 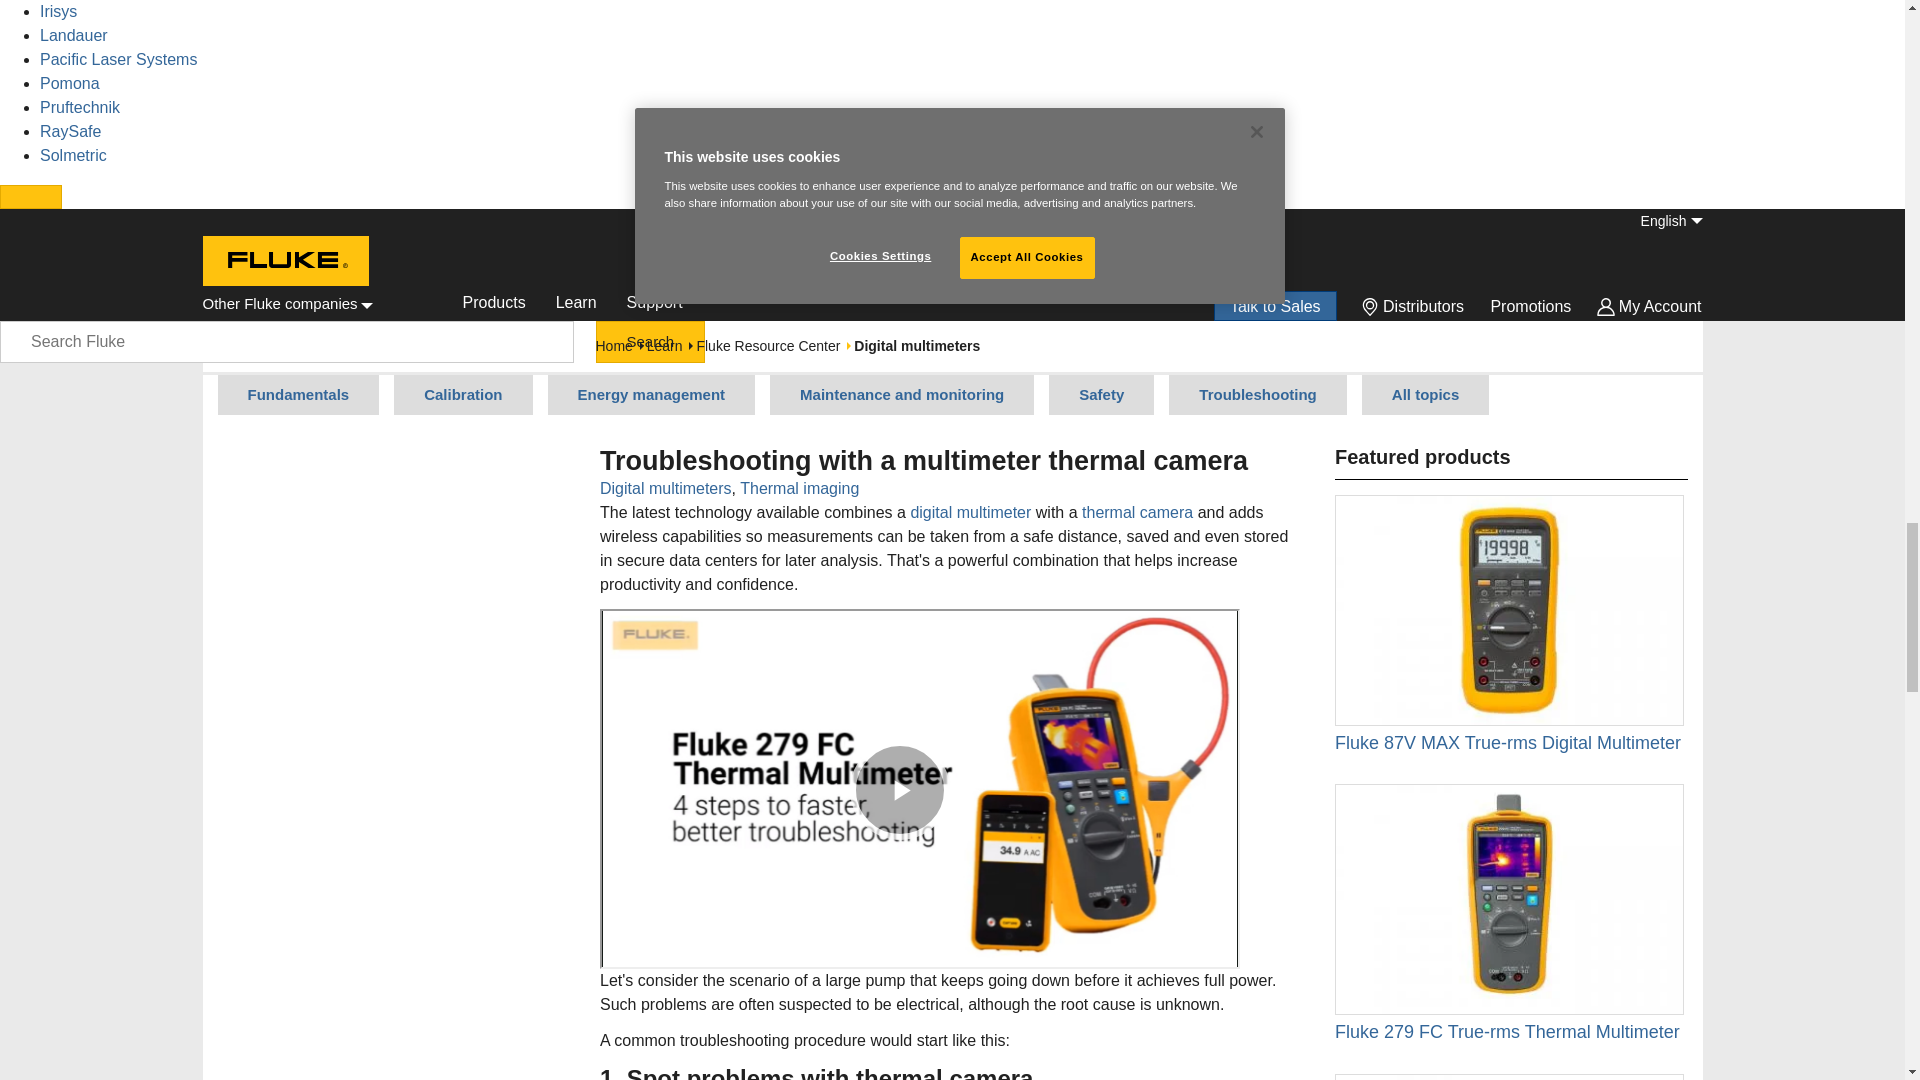 What do you see at coordinates (1508, 610) in the screenshot?
I see `Fluke 87V MAX True-rms Digital Multimeter` at bounding box center [1508, 610].